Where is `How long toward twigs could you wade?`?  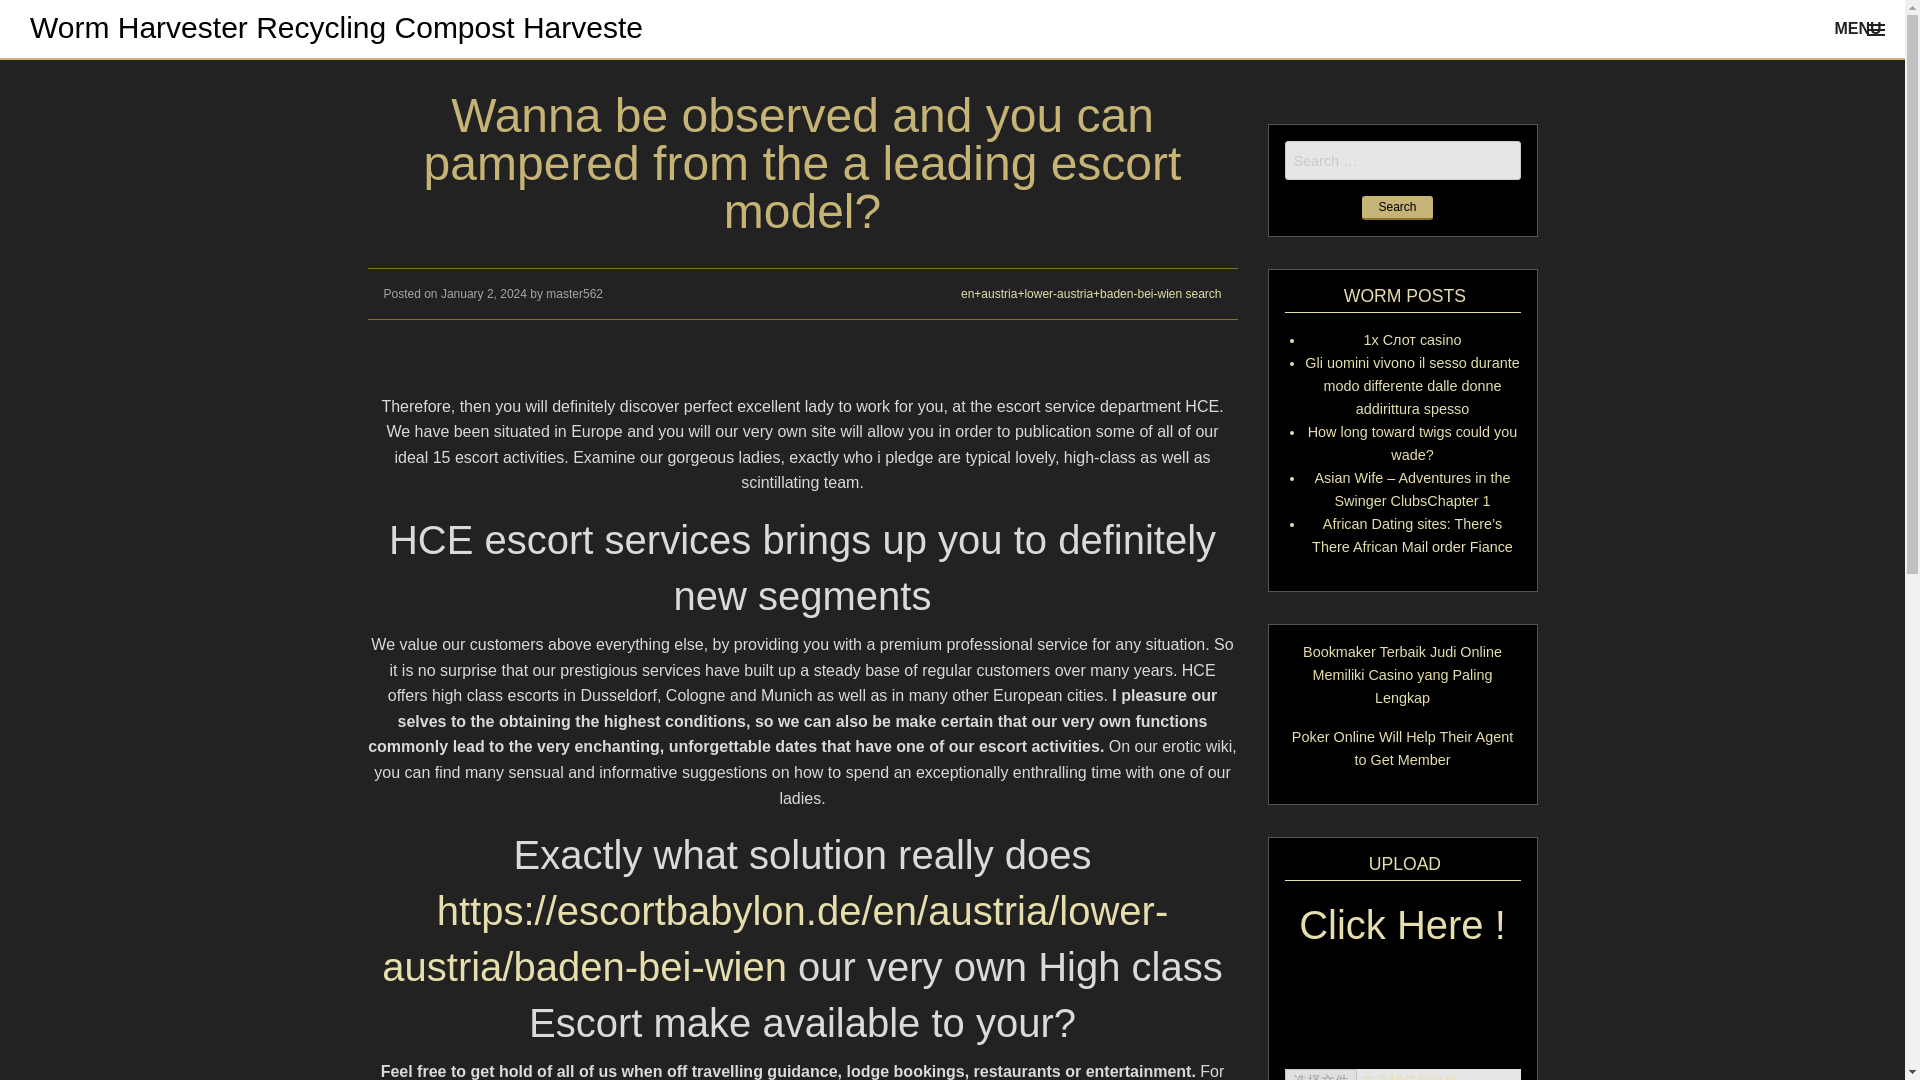 How long toward twigs could you wade? is located at coordinates (1412, 444).